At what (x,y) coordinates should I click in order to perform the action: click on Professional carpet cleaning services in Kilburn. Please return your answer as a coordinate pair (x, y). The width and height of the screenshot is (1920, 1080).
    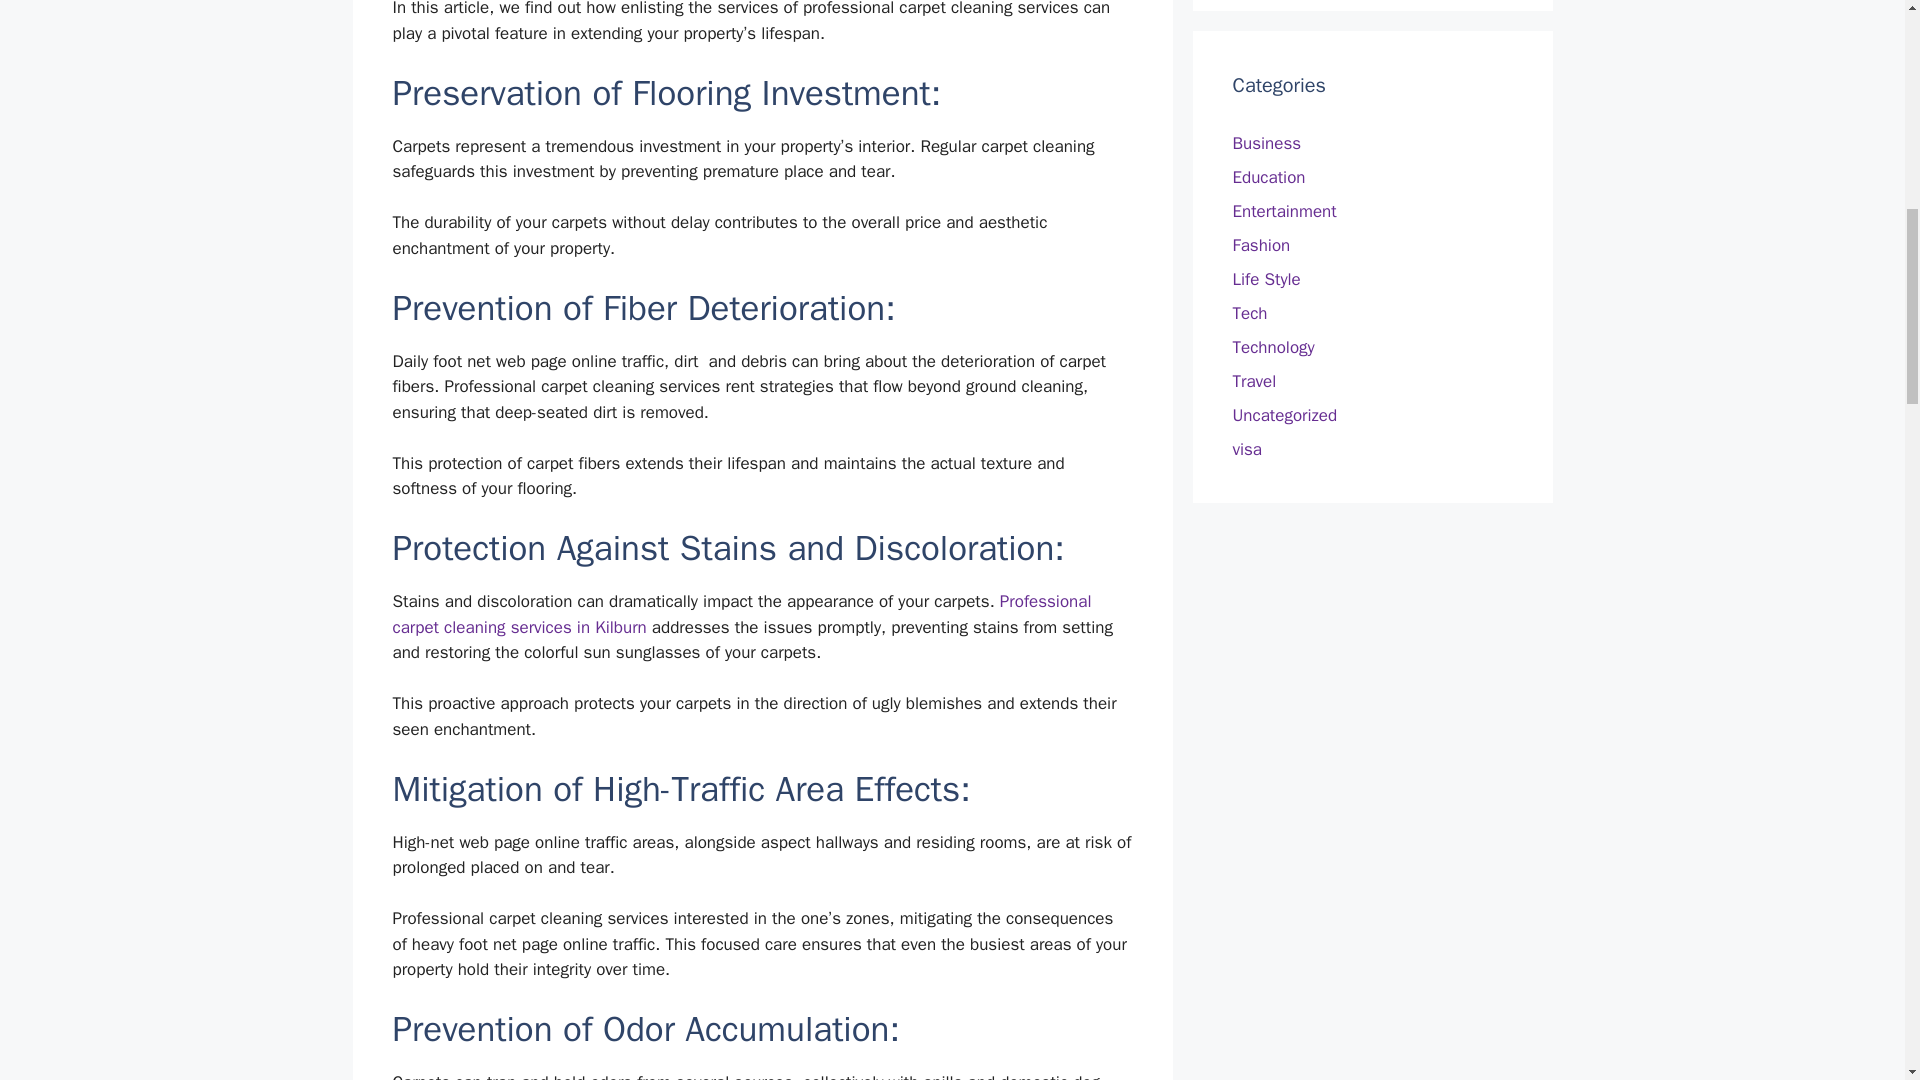
    Looking at the image, I should click on (740, 614).